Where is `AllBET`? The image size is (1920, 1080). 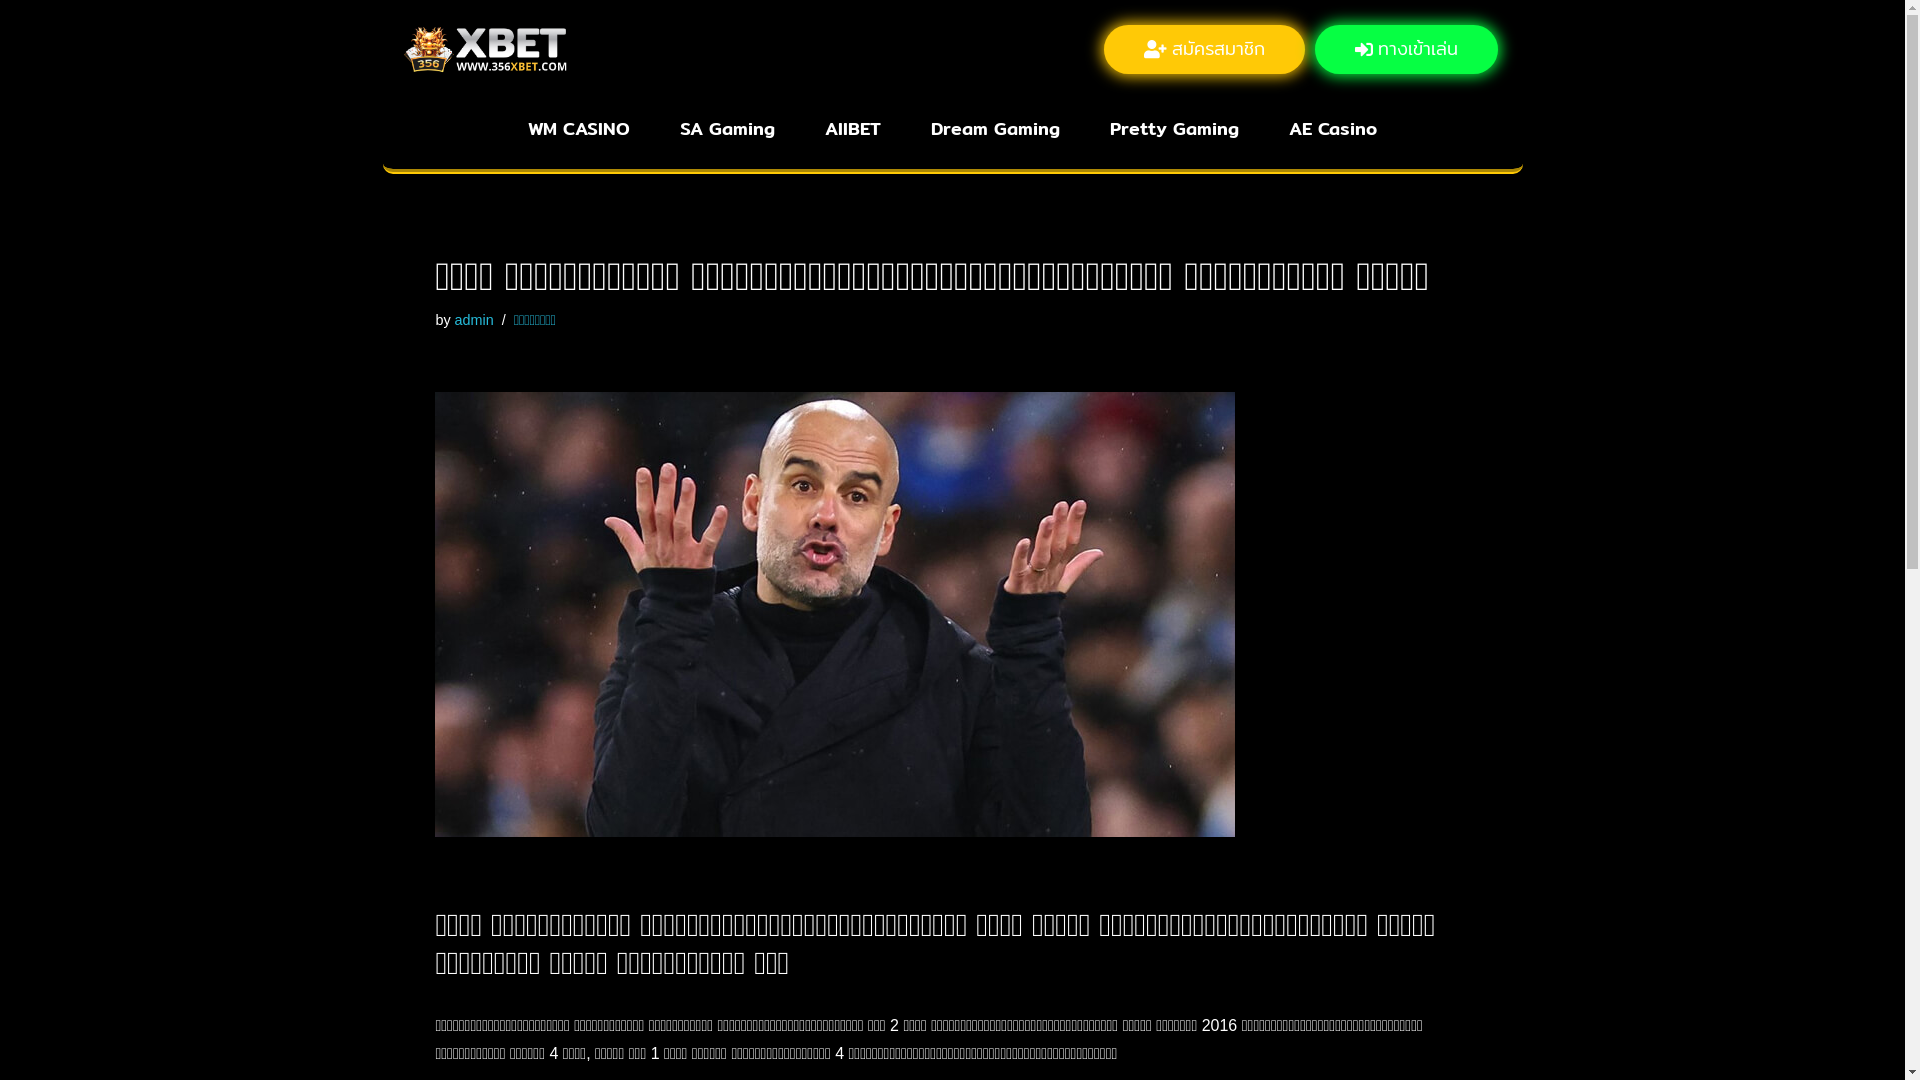
AllBET is located at coordinates (853, 129).